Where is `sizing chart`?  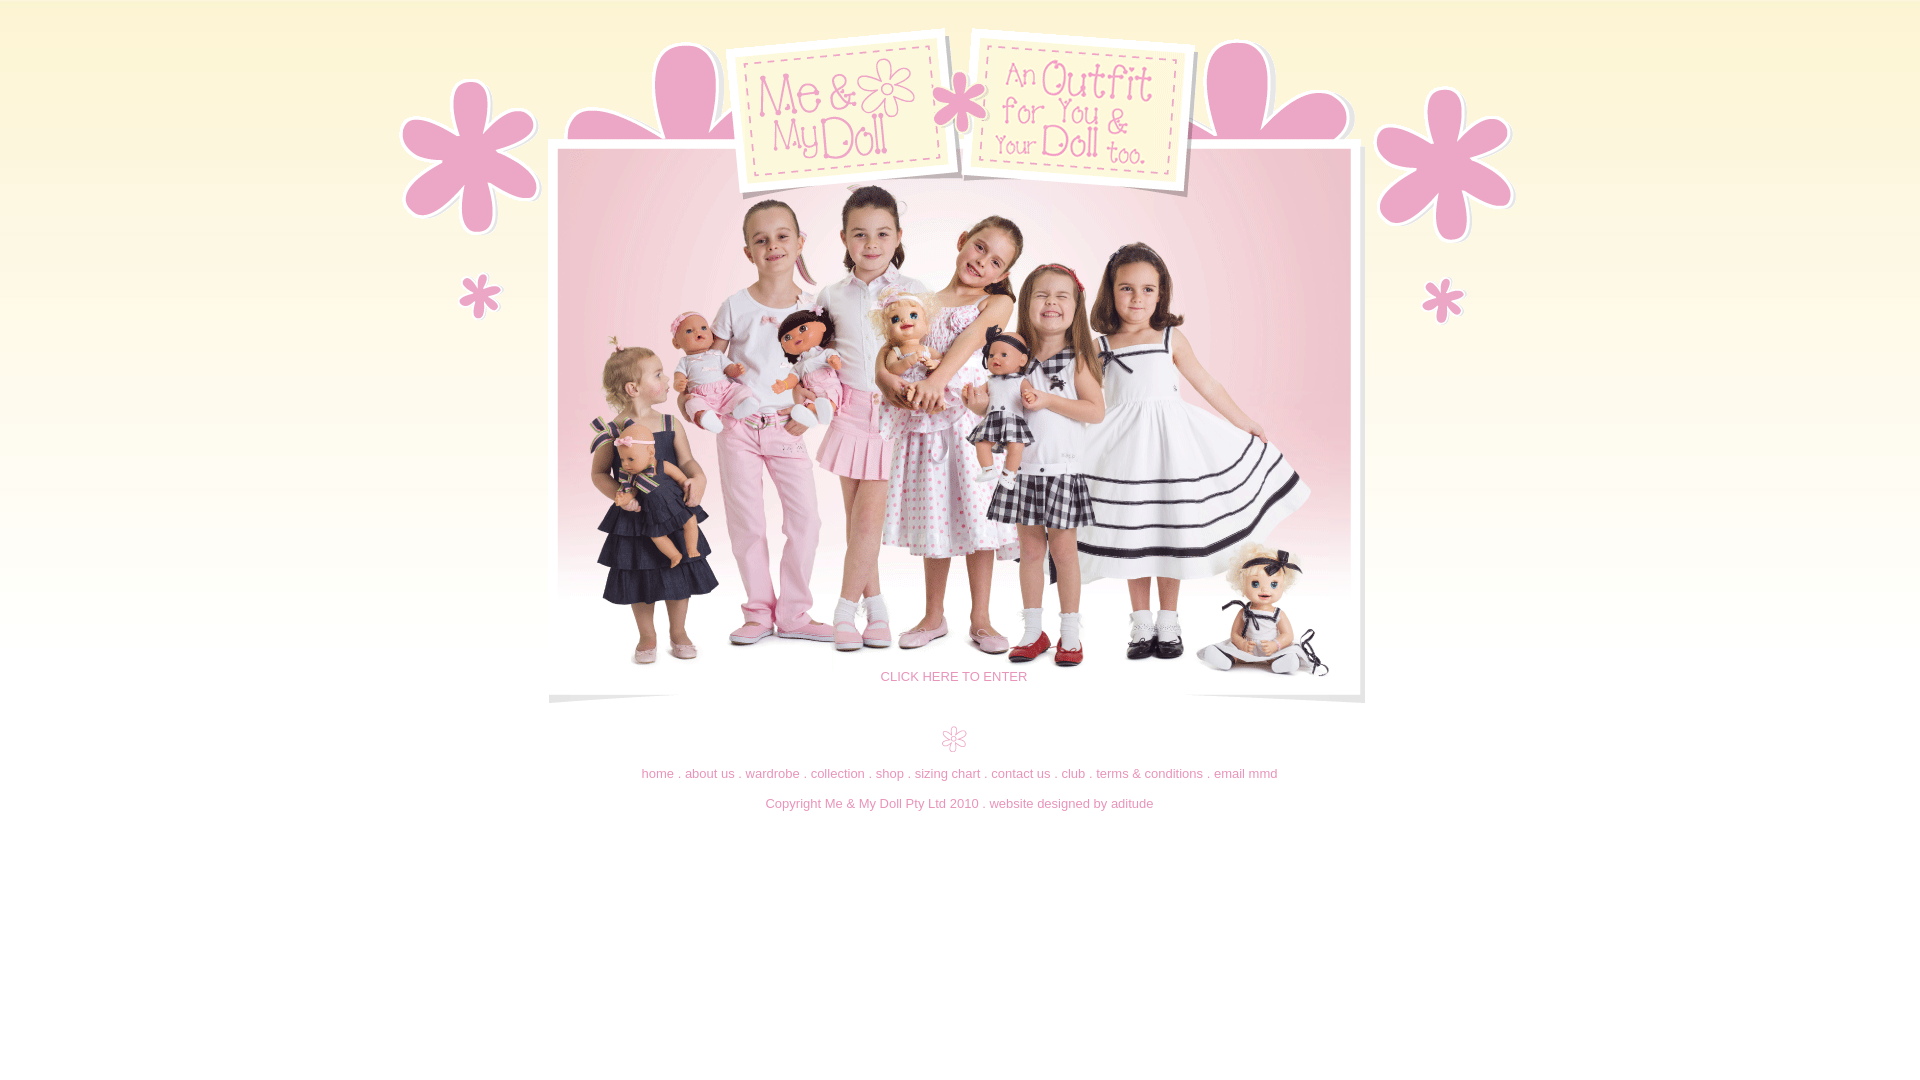
sizing chart is located at coordinates (948, 774).